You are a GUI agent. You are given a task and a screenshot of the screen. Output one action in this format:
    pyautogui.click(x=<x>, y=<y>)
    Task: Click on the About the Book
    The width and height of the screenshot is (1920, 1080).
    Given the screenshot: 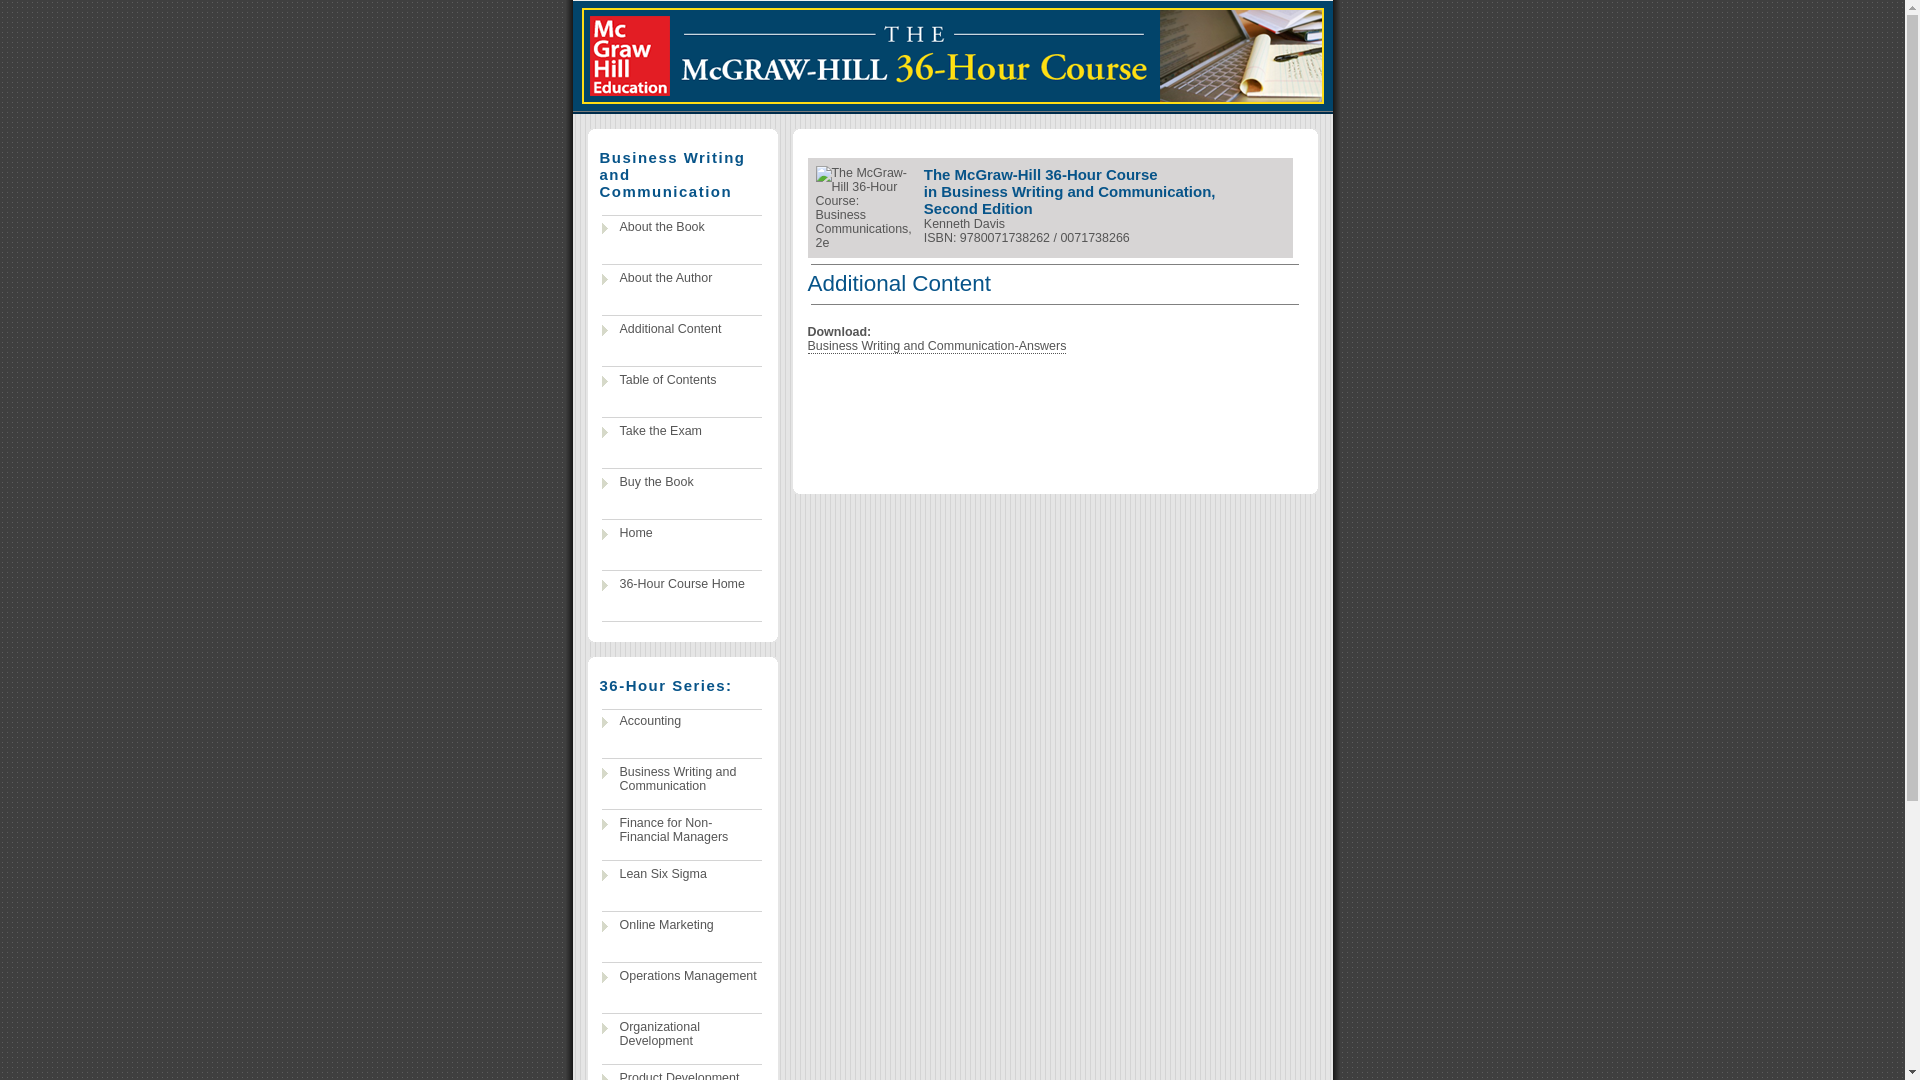 What is the action you would take?
    pyautogui.click(x=682, y=228)
    